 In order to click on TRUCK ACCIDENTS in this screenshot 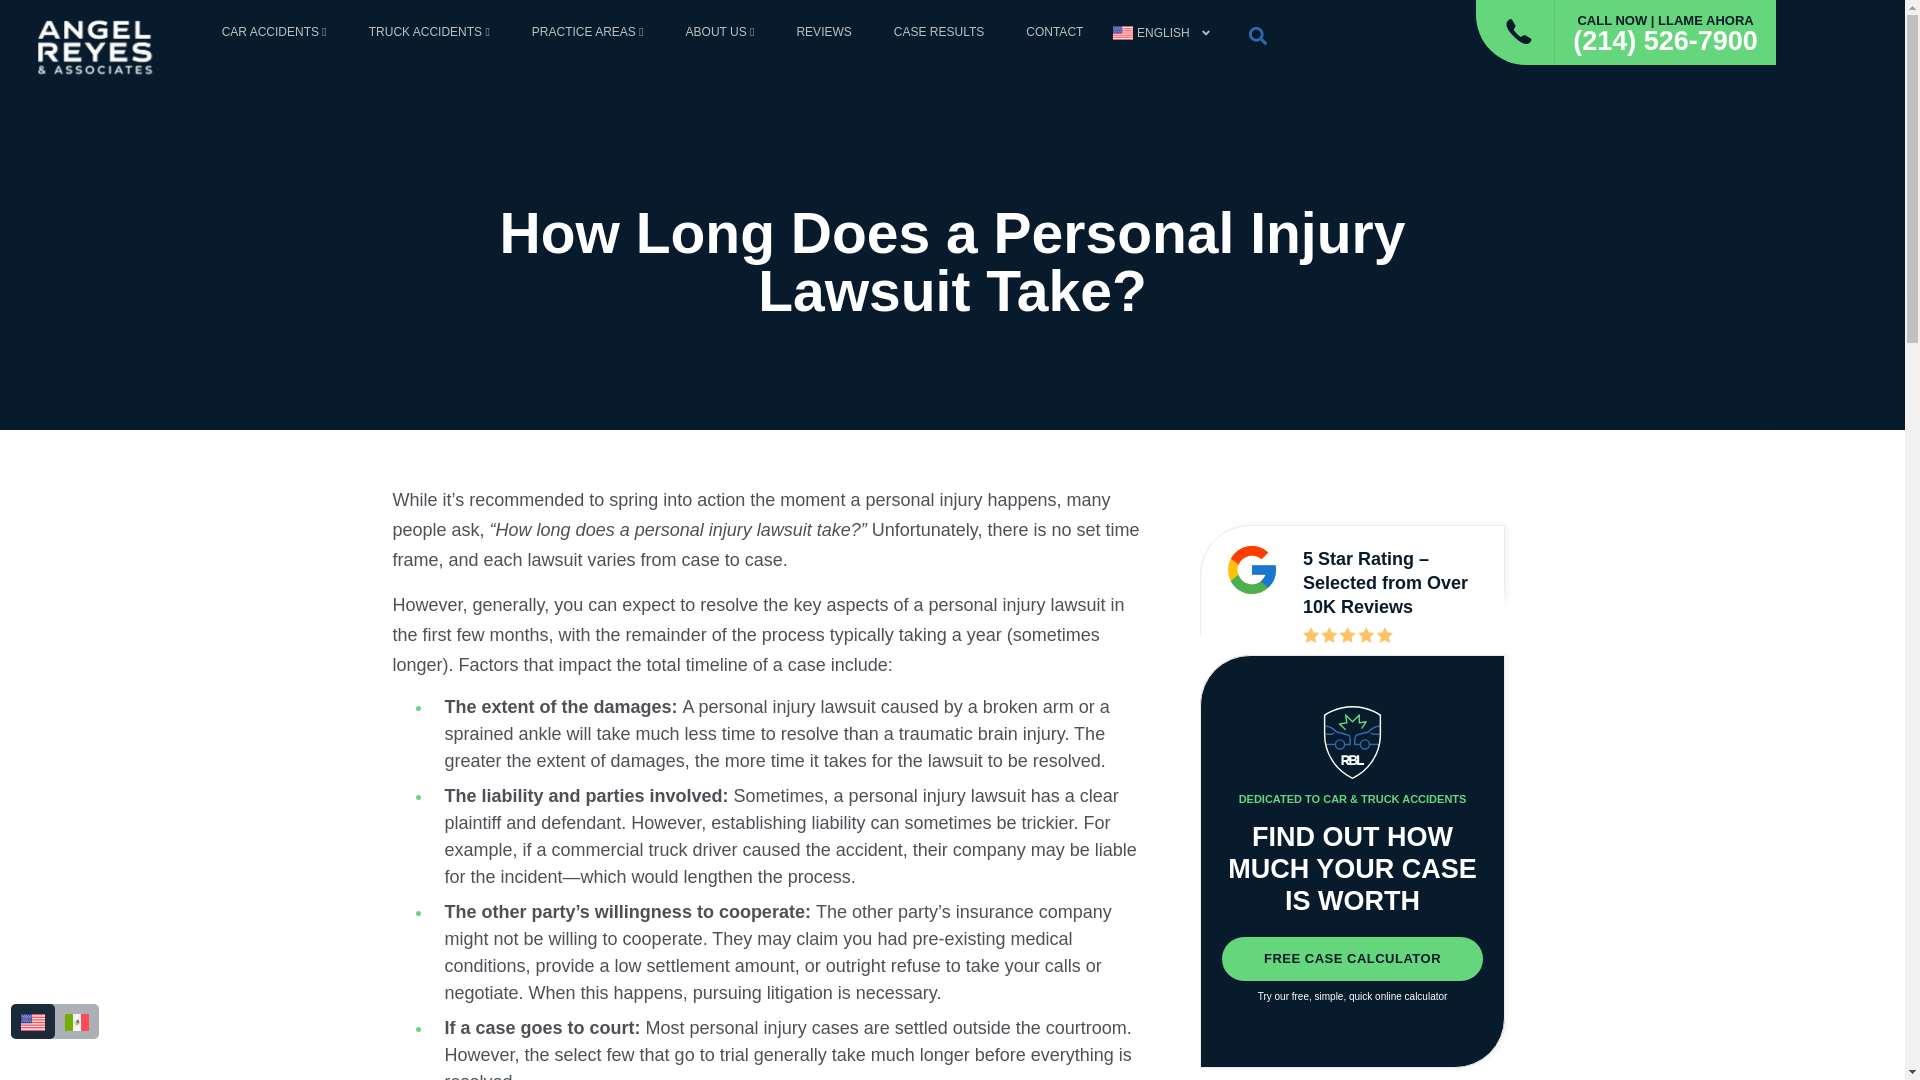, I will do `click(429, 32)`.